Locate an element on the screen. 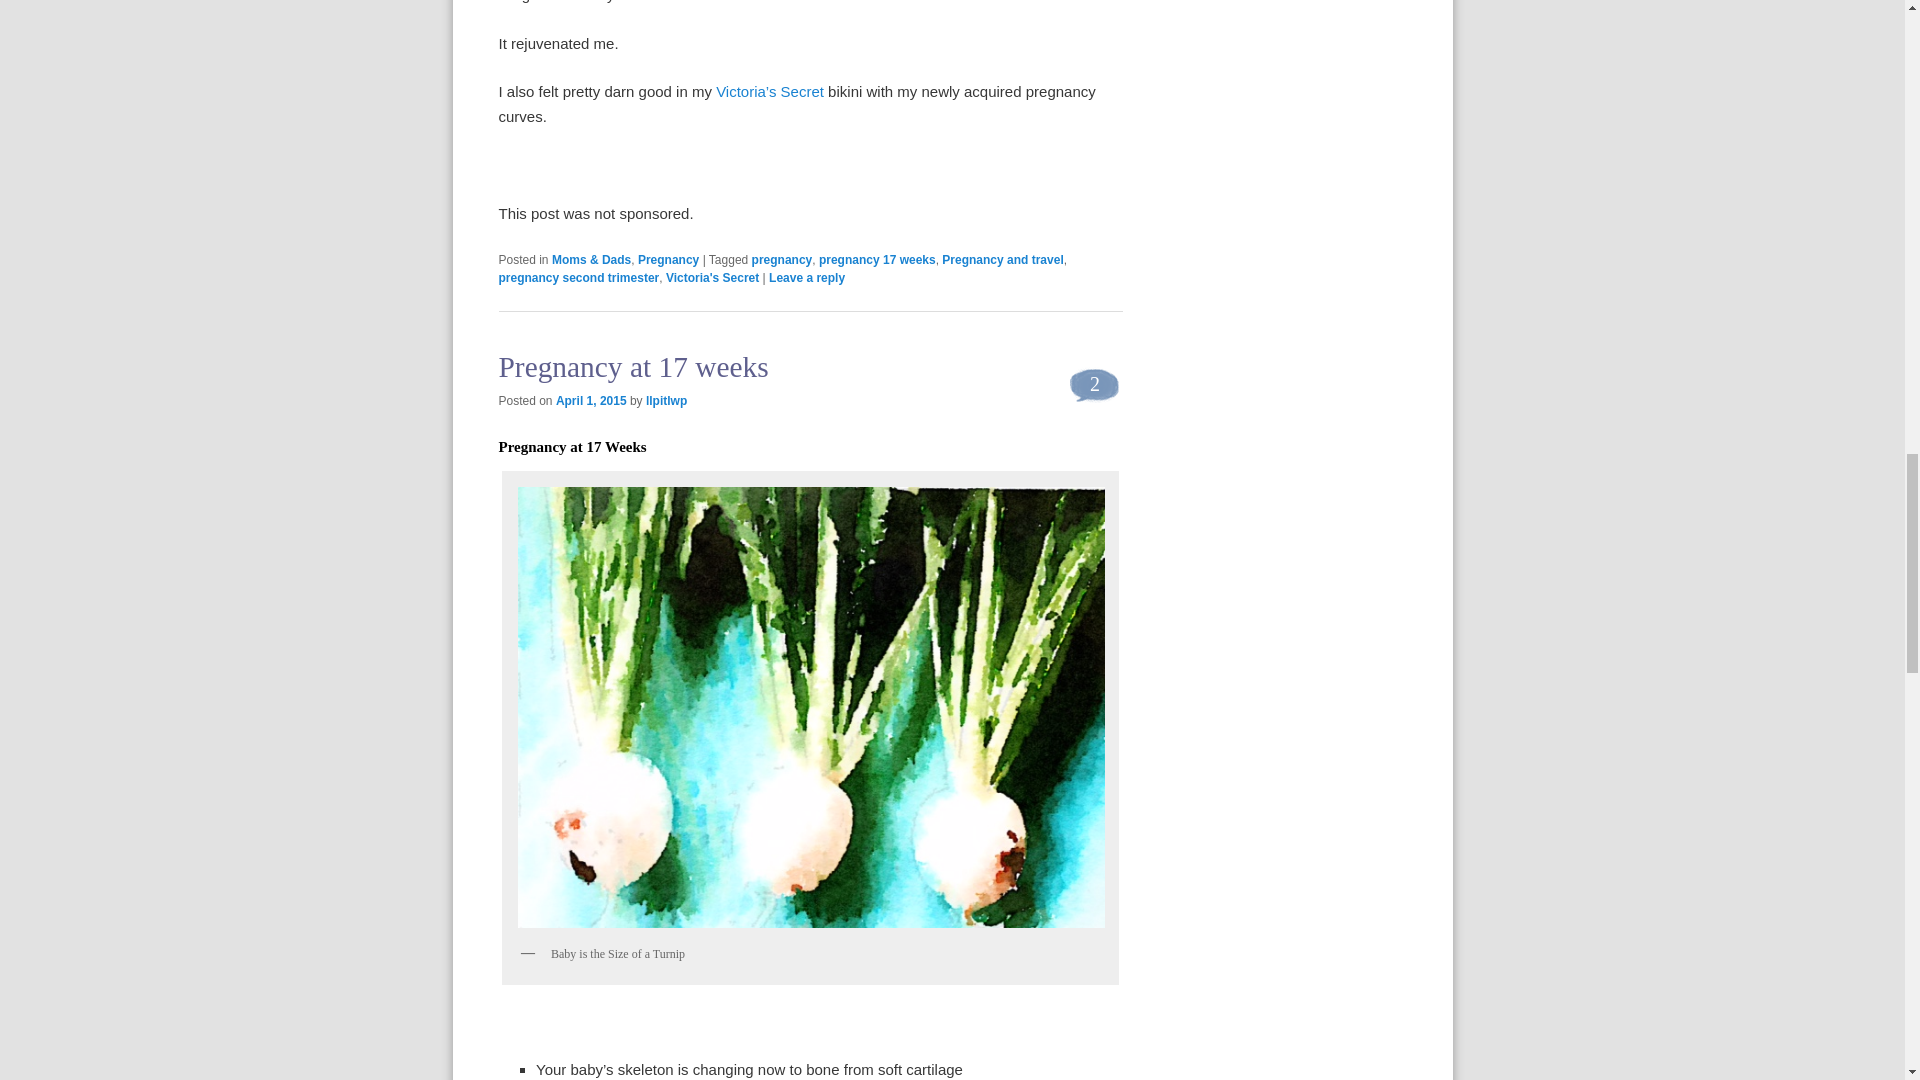  pregnancy is located at coordinates (782, 259).